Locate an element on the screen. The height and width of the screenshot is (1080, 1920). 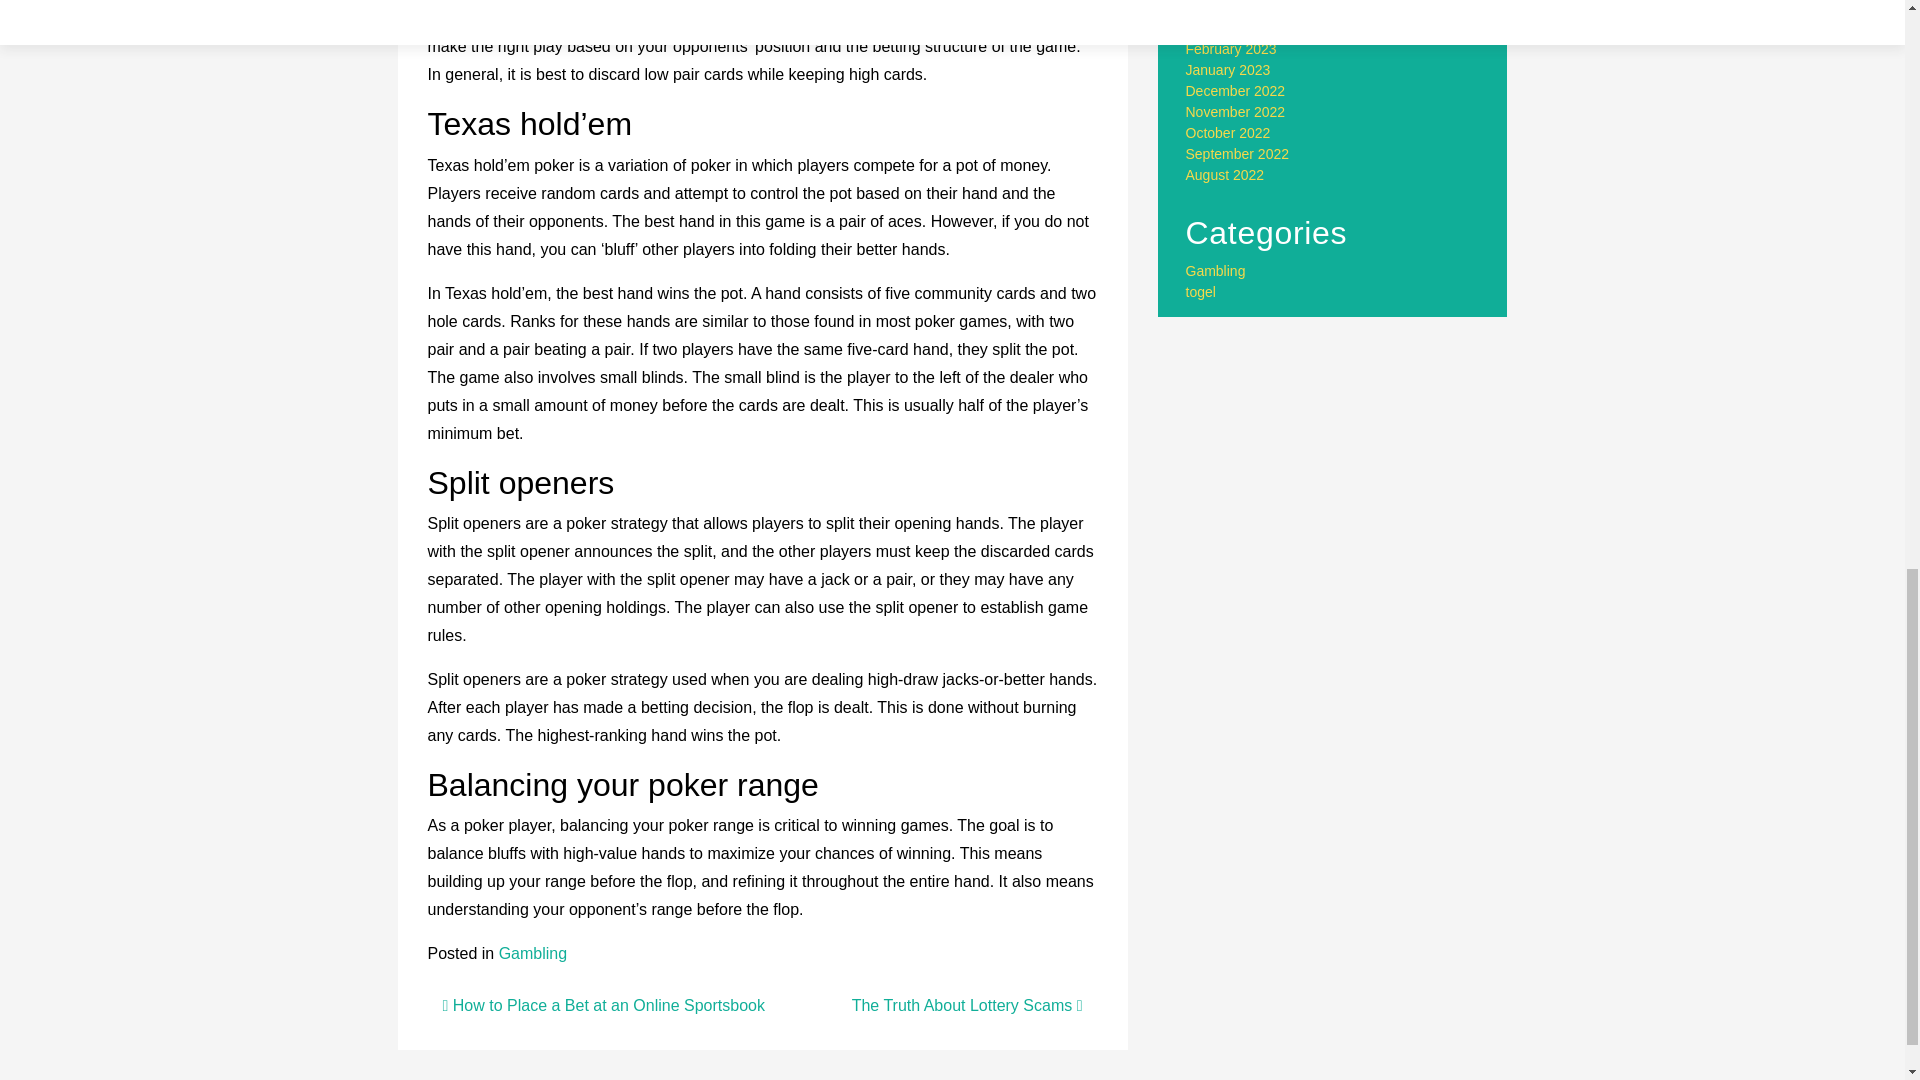
Gambling is located at coordinates (1216, 270).